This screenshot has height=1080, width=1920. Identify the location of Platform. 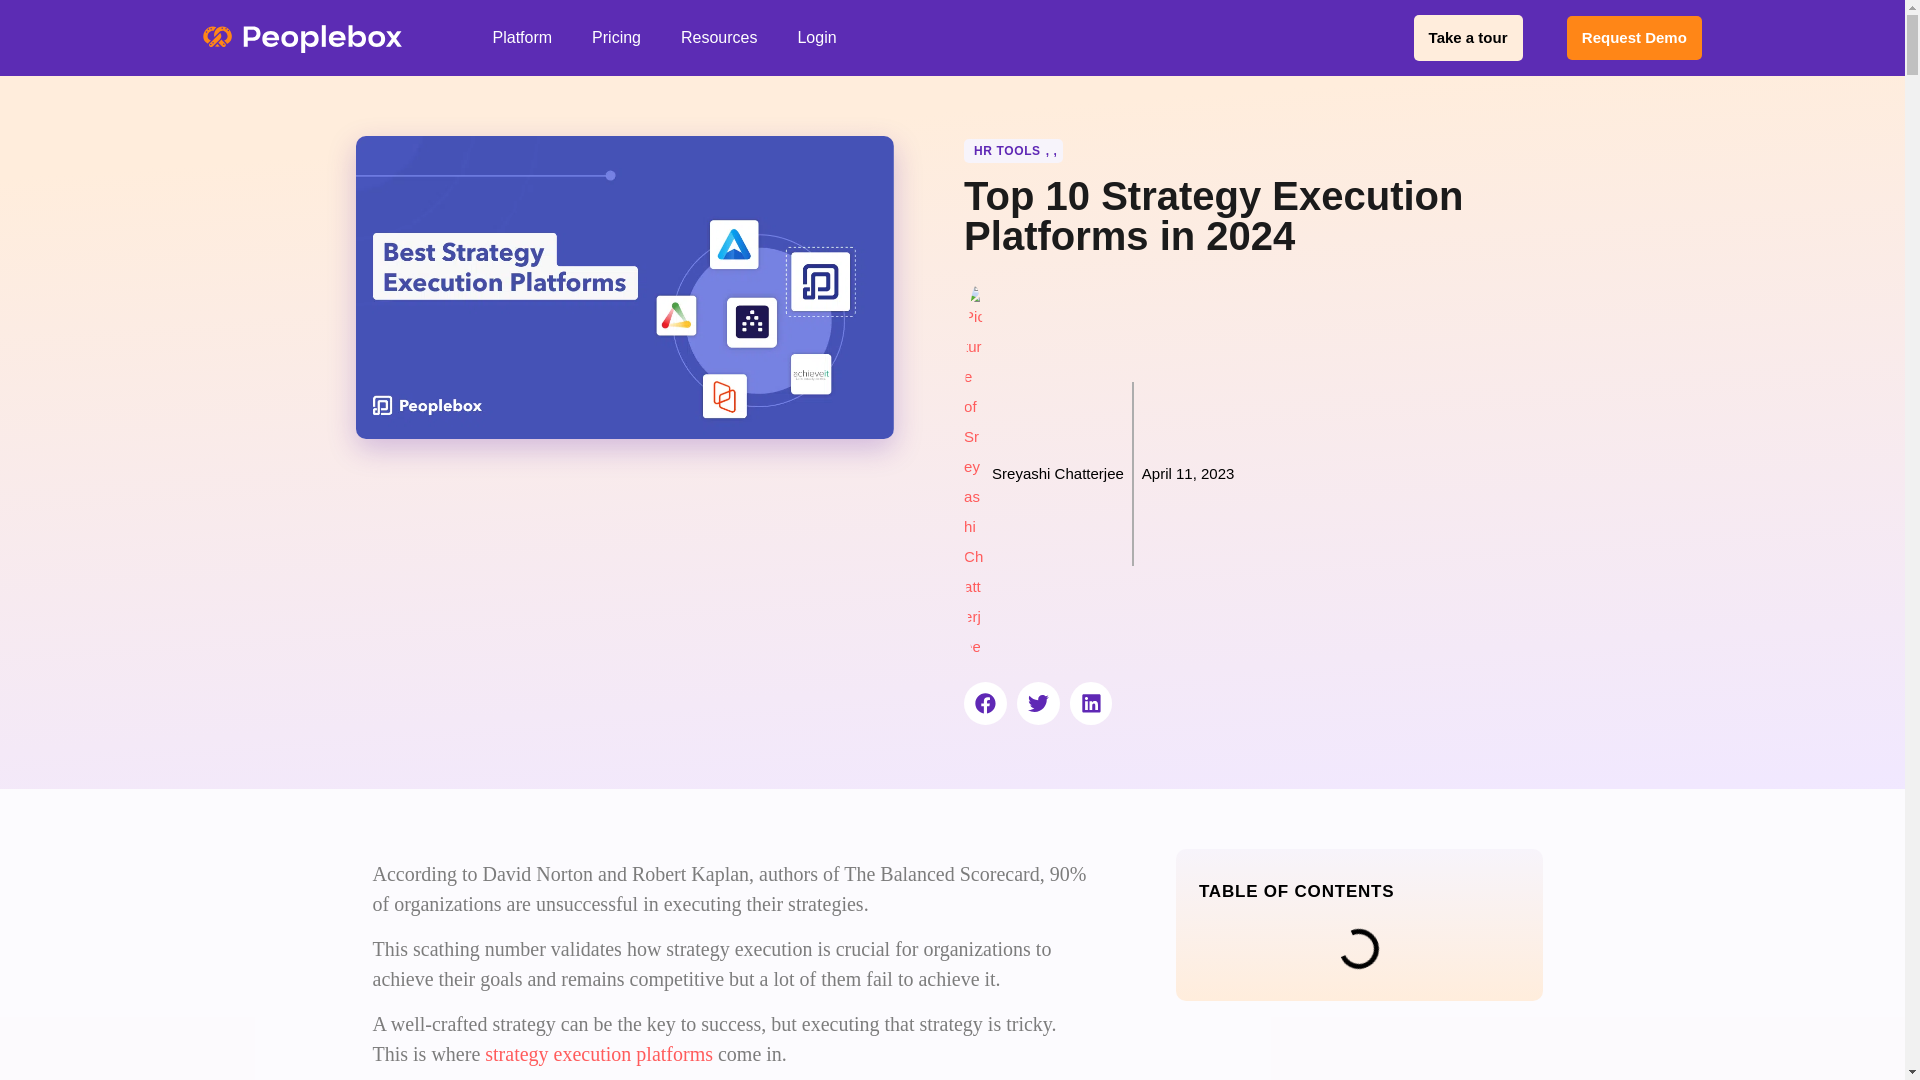
(522, 38).